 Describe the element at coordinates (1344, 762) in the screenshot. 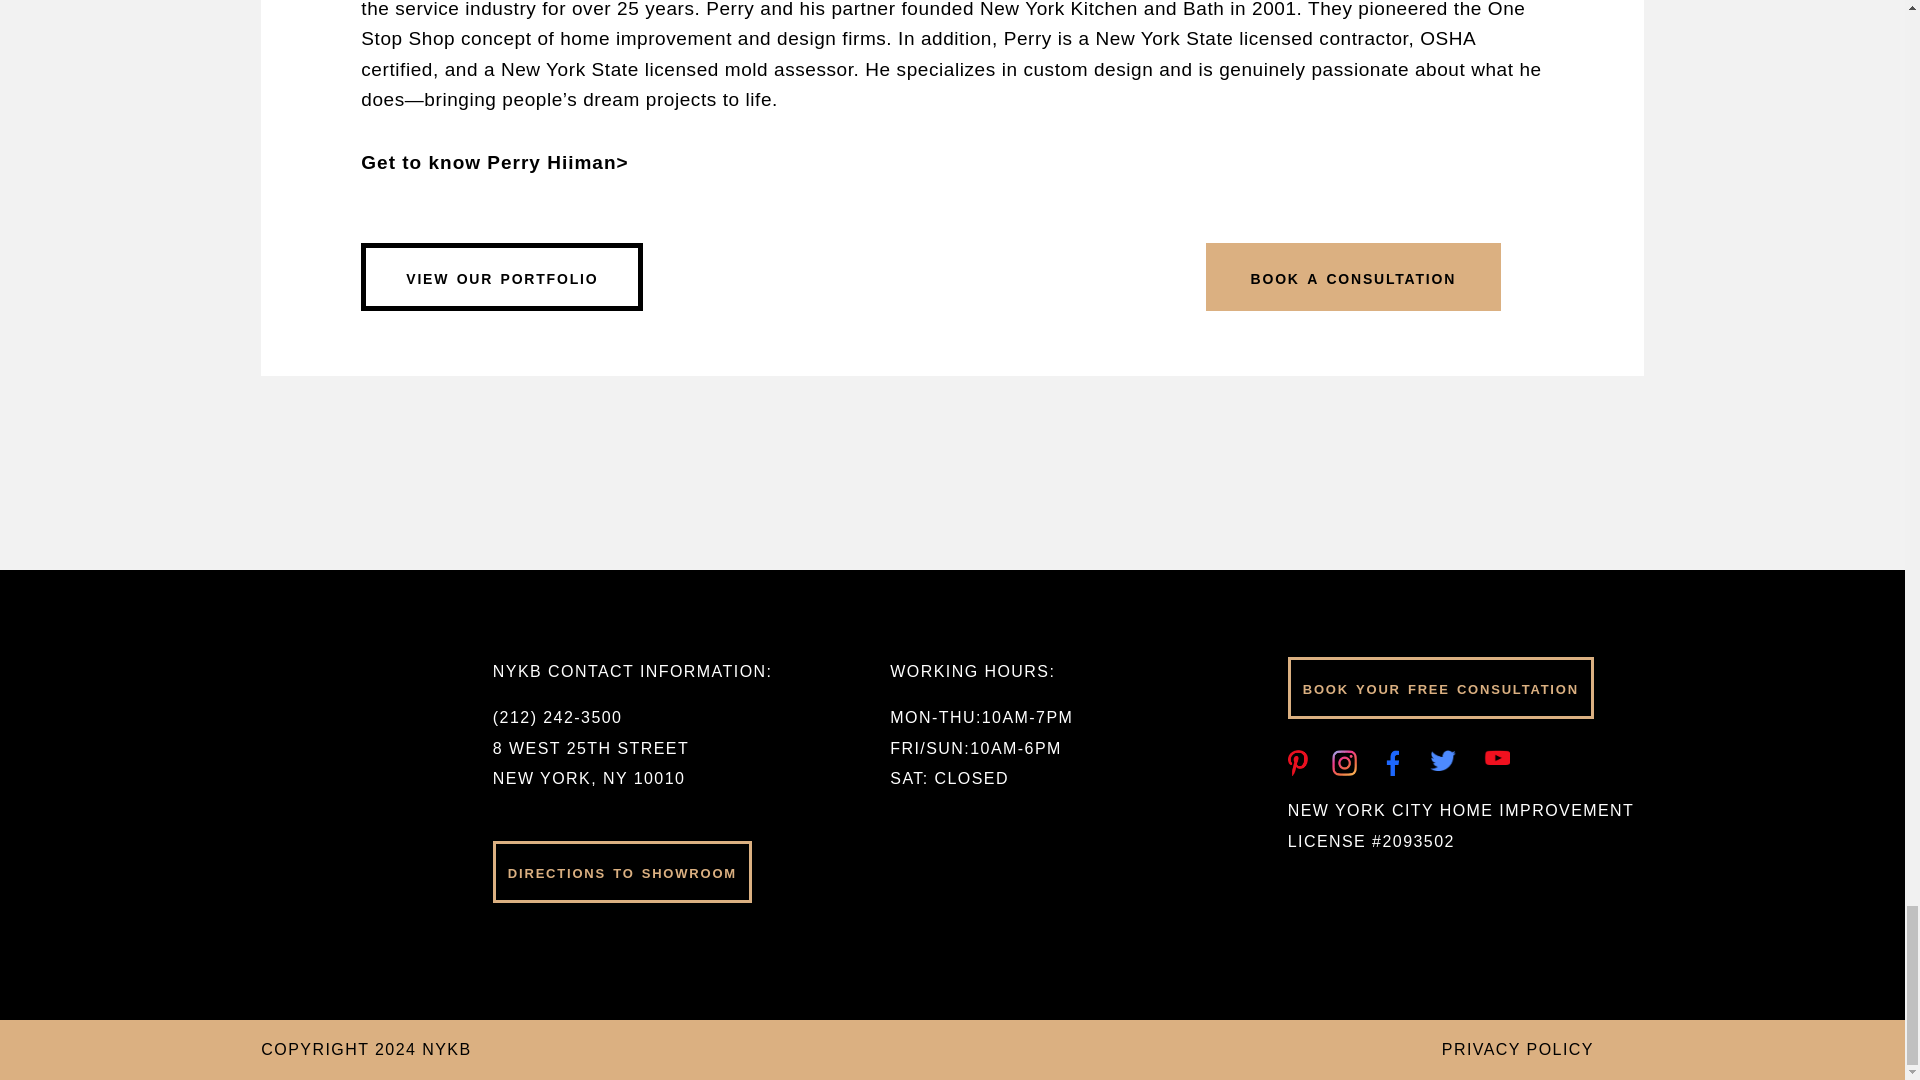

I see `Follow on Instagram` at that location.